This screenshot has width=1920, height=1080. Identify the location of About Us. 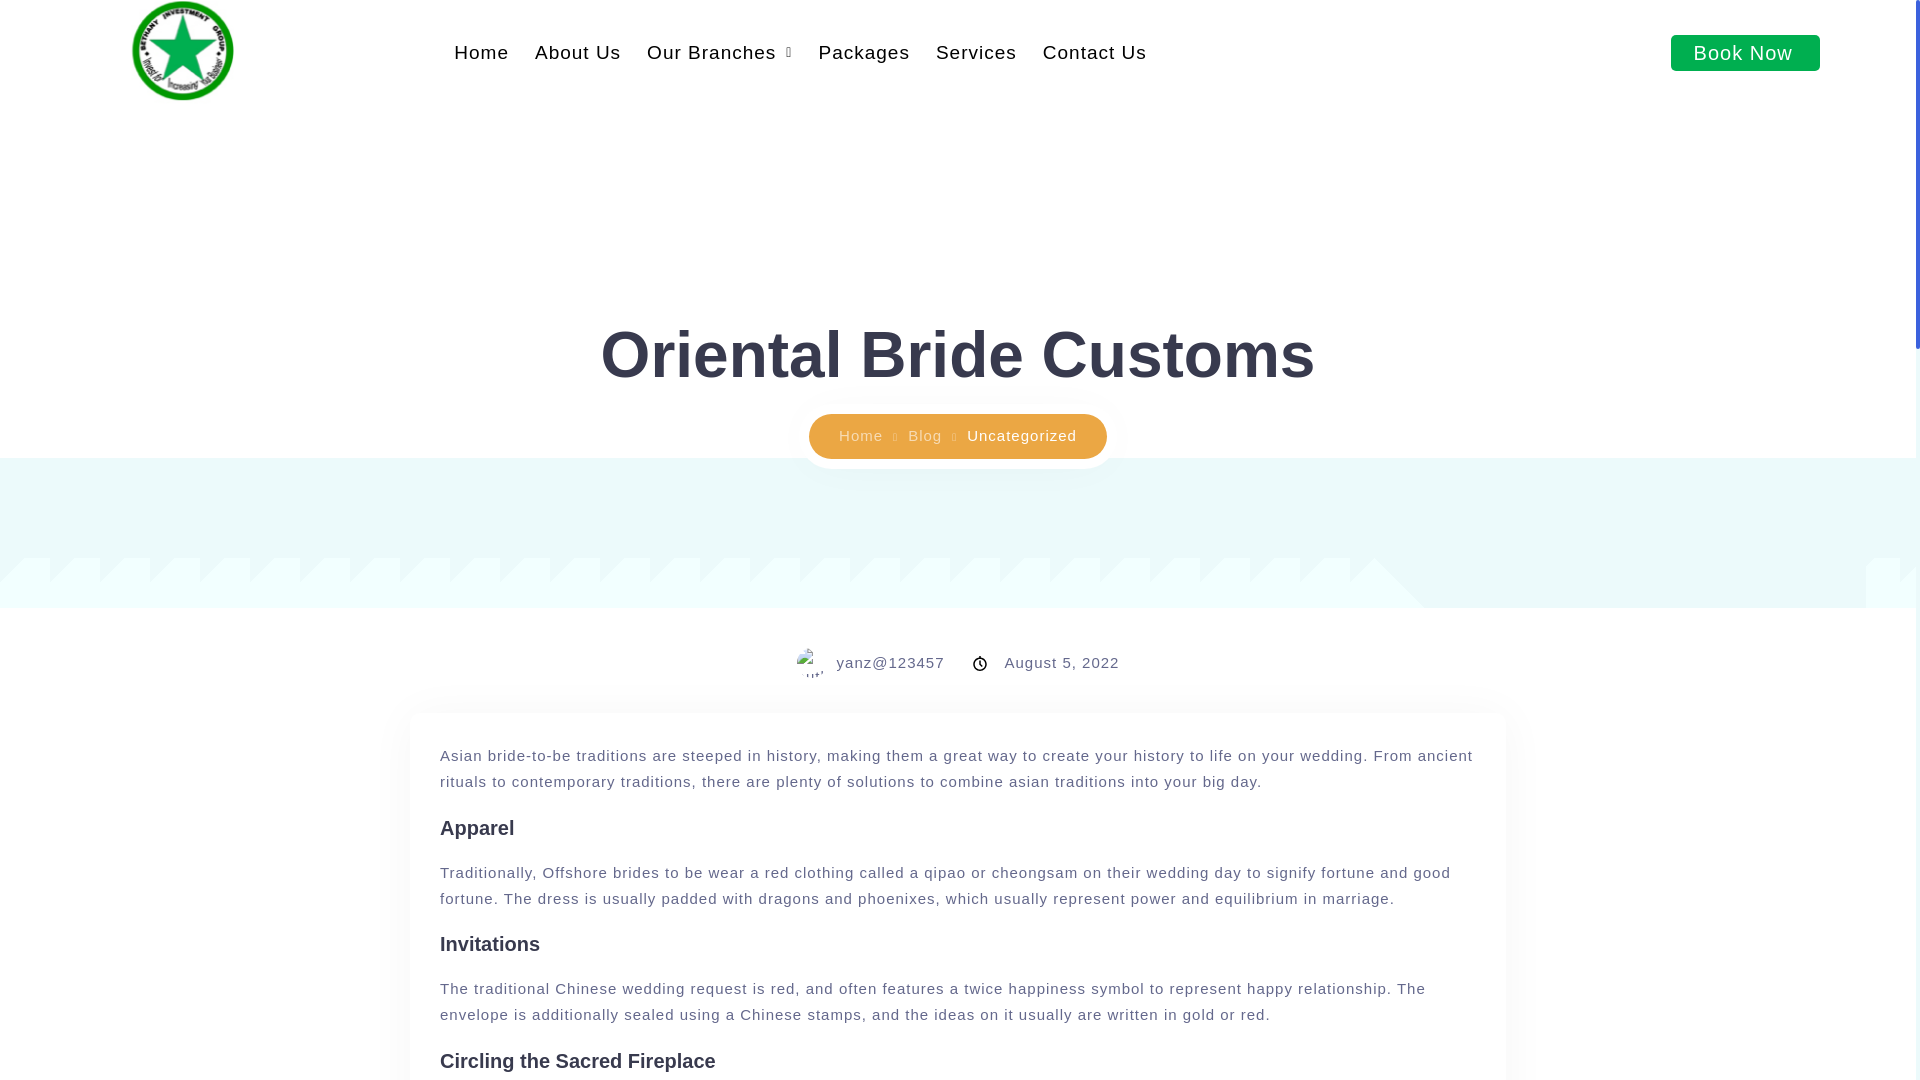
(578, 52).